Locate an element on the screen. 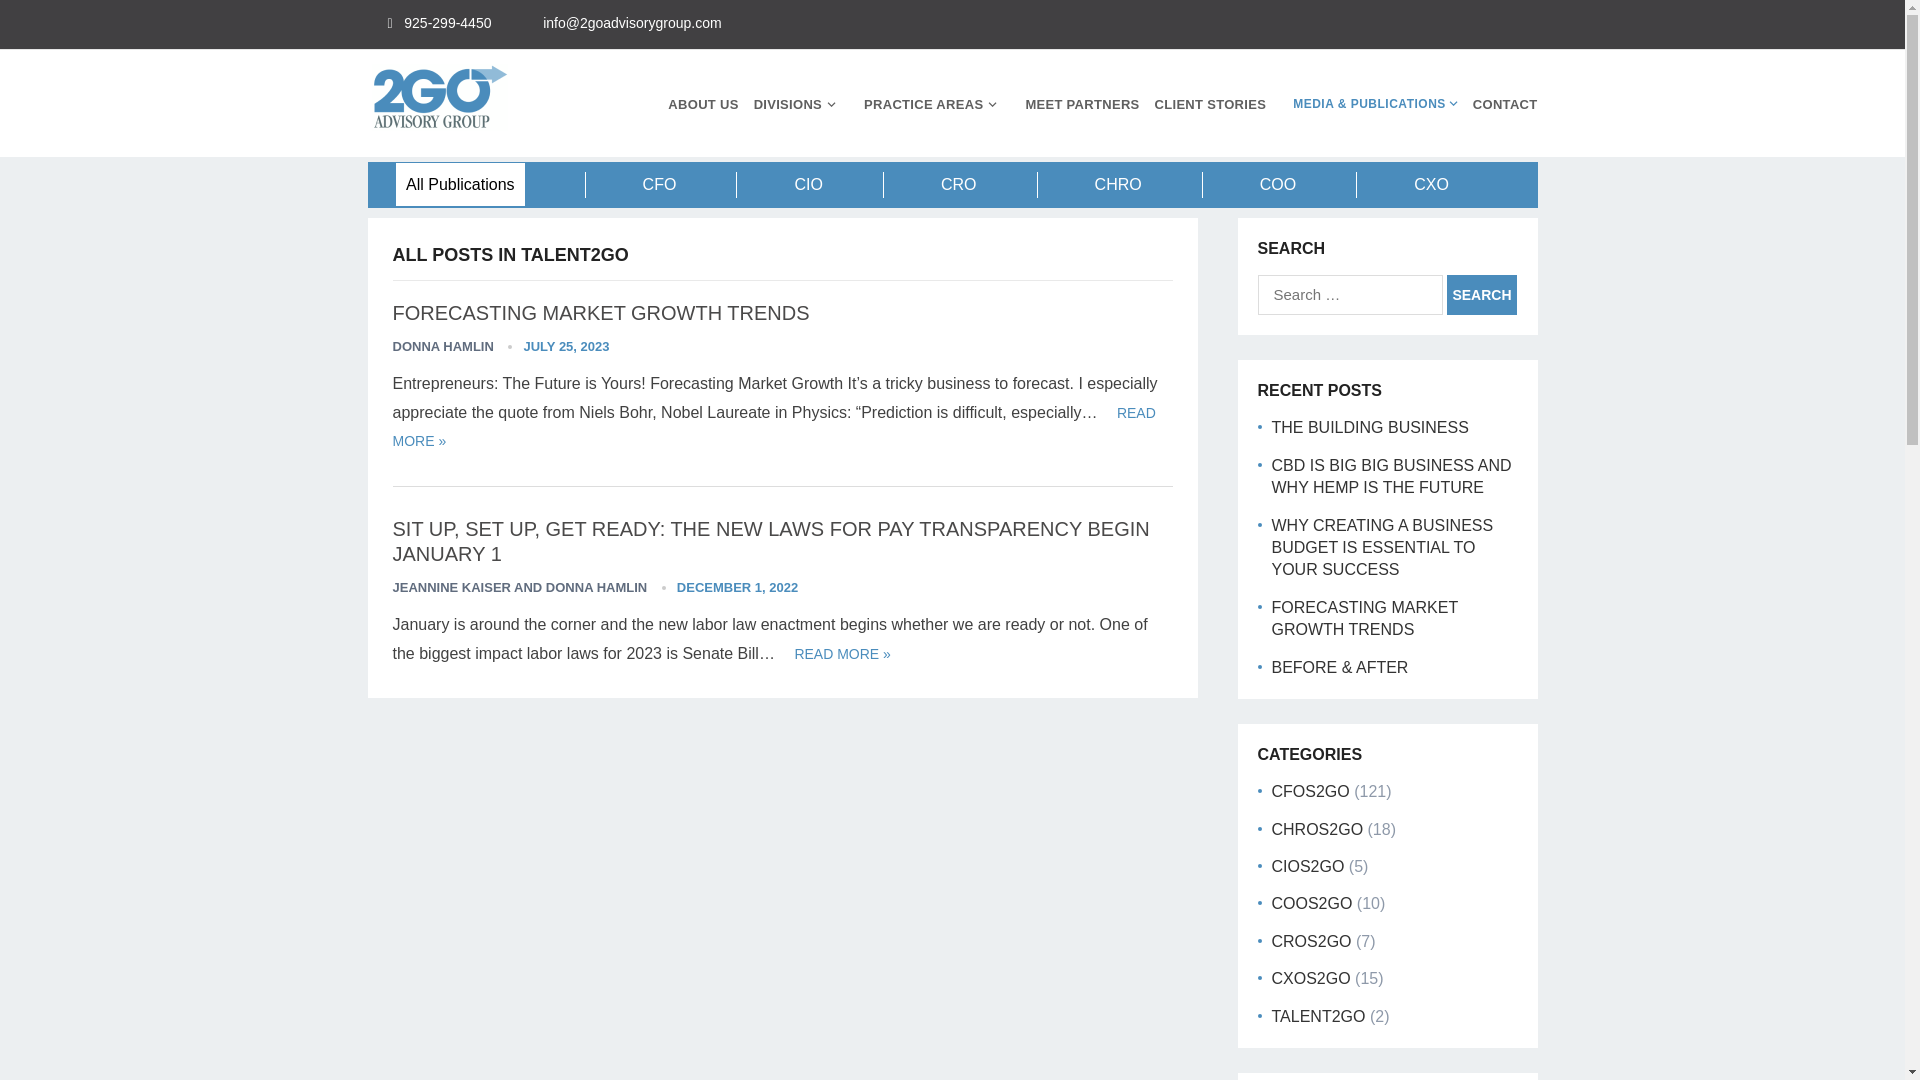 This screenshot has height=1080, width=1920. CXO is located at coordinates (1432, 184).